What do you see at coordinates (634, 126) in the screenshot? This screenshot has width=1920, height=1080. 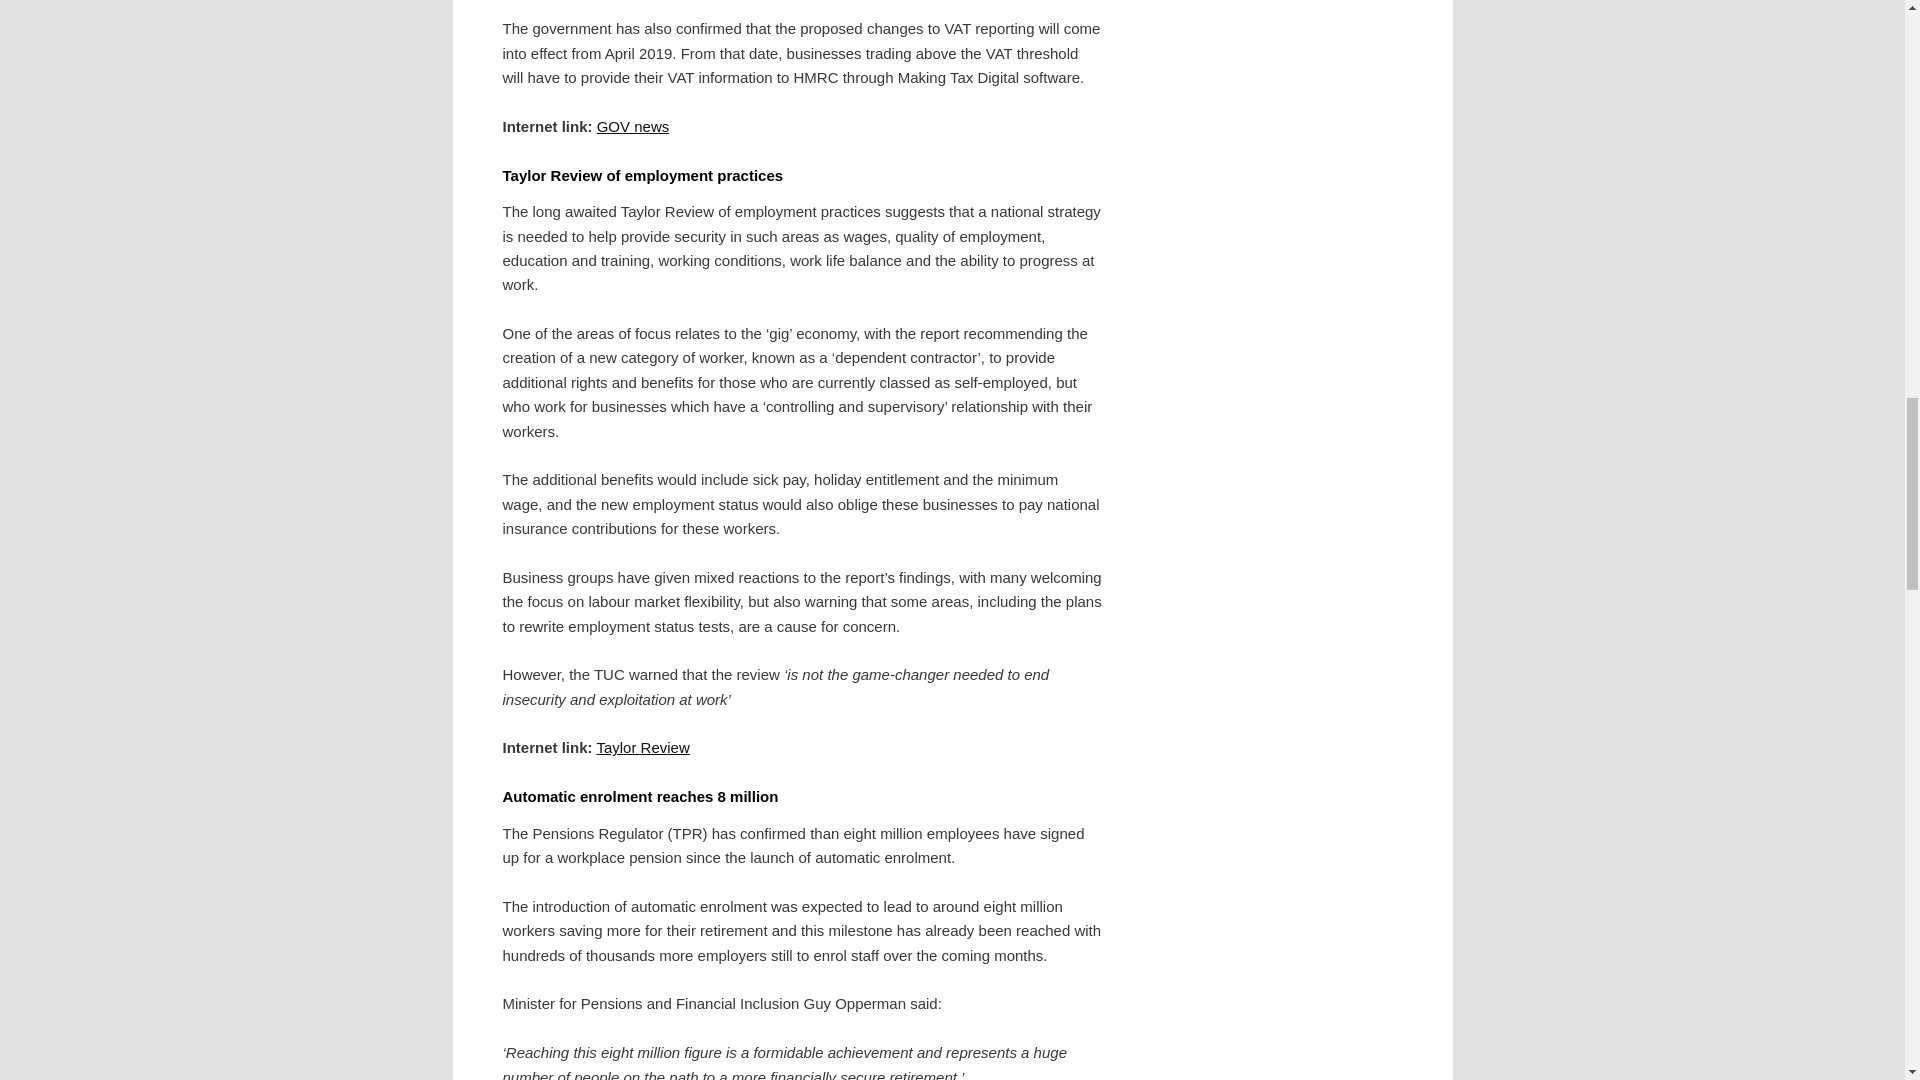 I see `GOV news` at bounding box center [634, 126].